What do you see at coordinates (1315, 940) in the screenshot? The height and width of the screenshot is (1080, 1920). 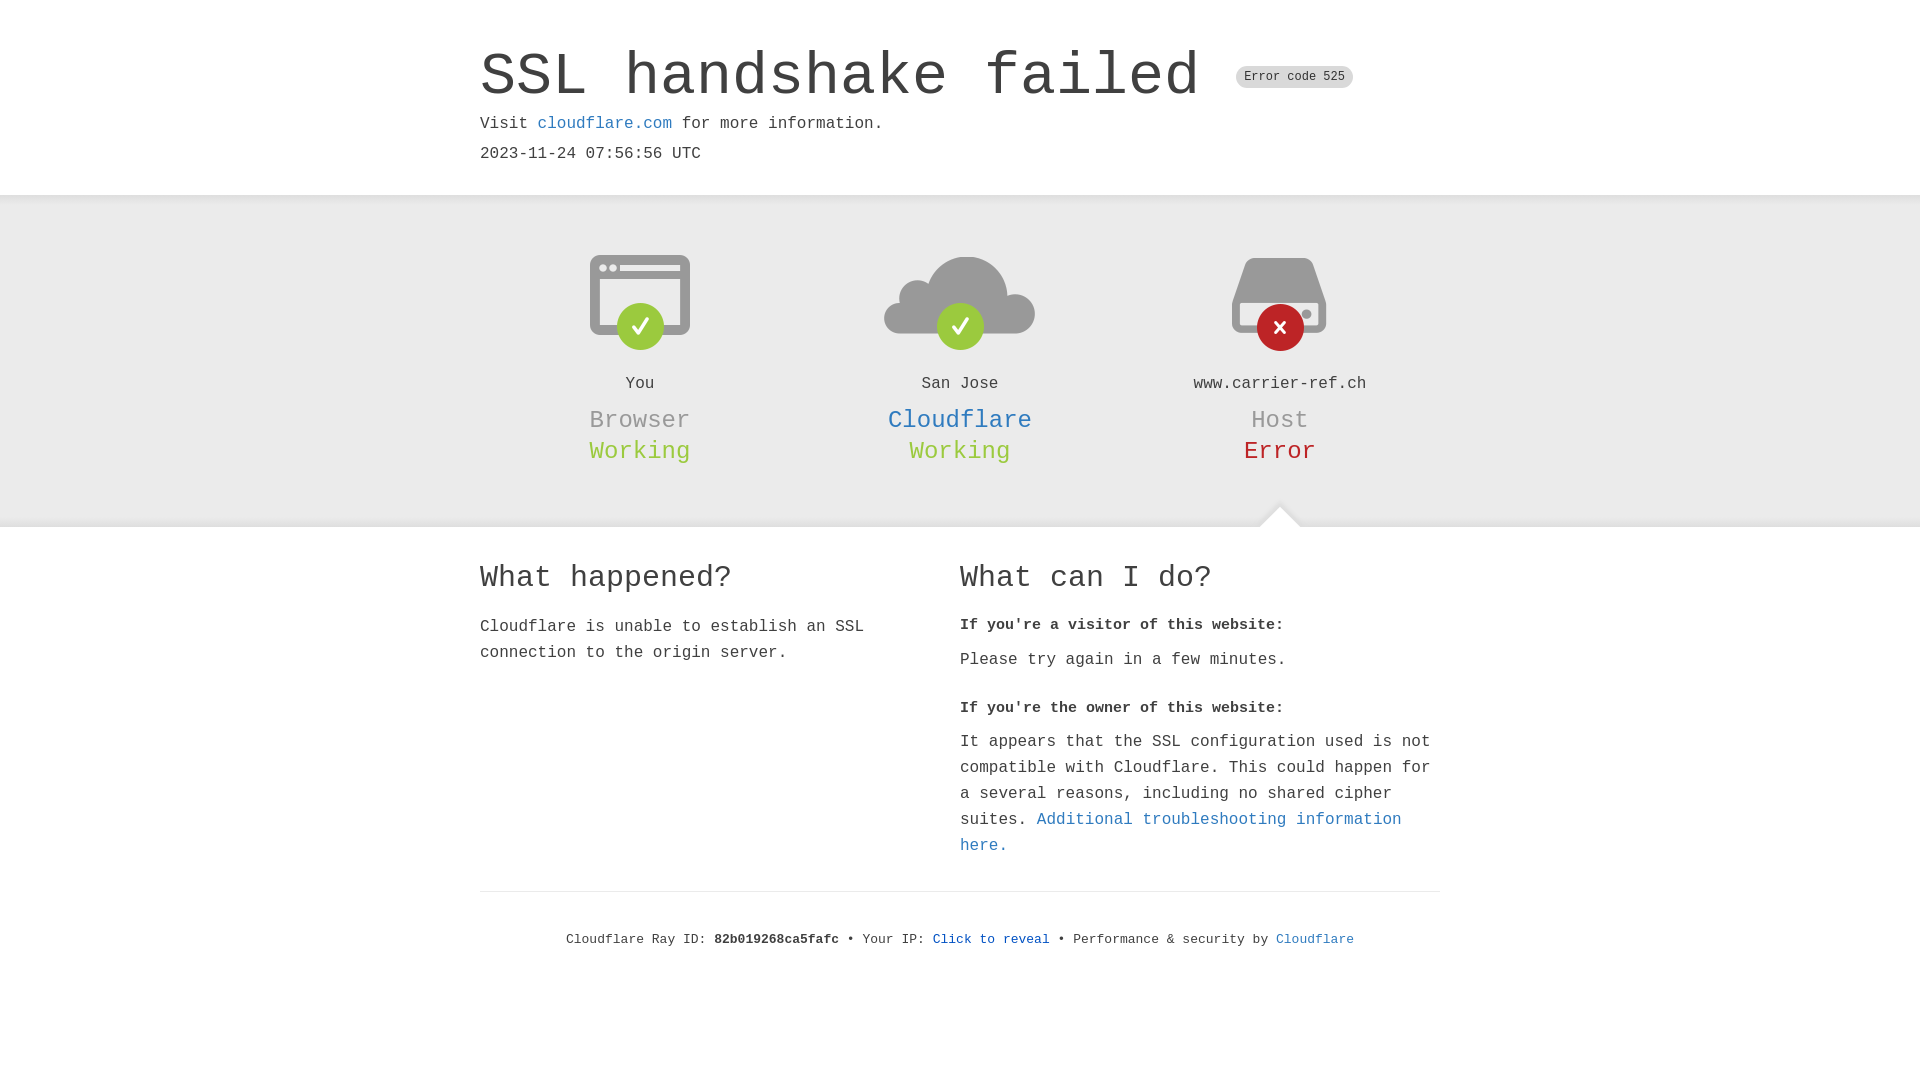 I see `Cloudflare` at bounding box center [1315, 940].